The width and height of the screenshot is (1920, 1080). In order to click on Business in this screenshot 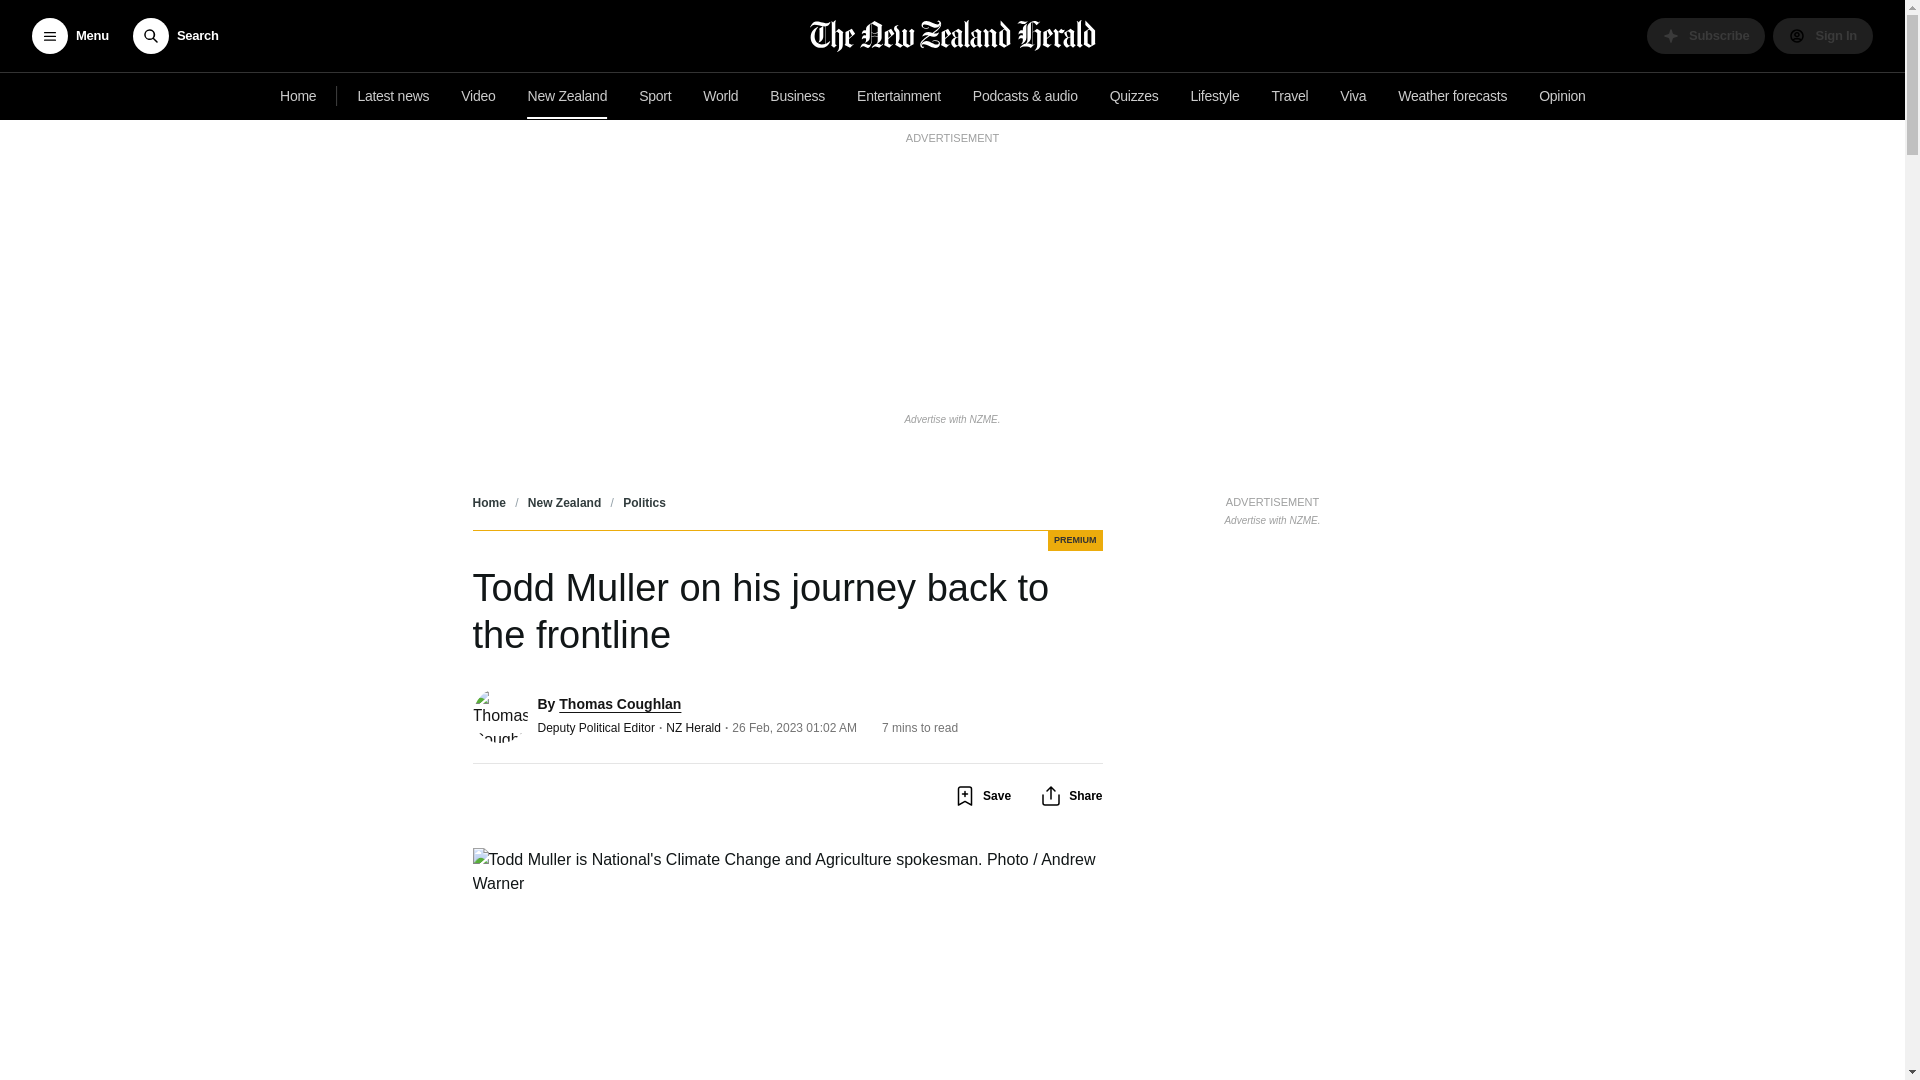, I will do `click(798, 96)`.